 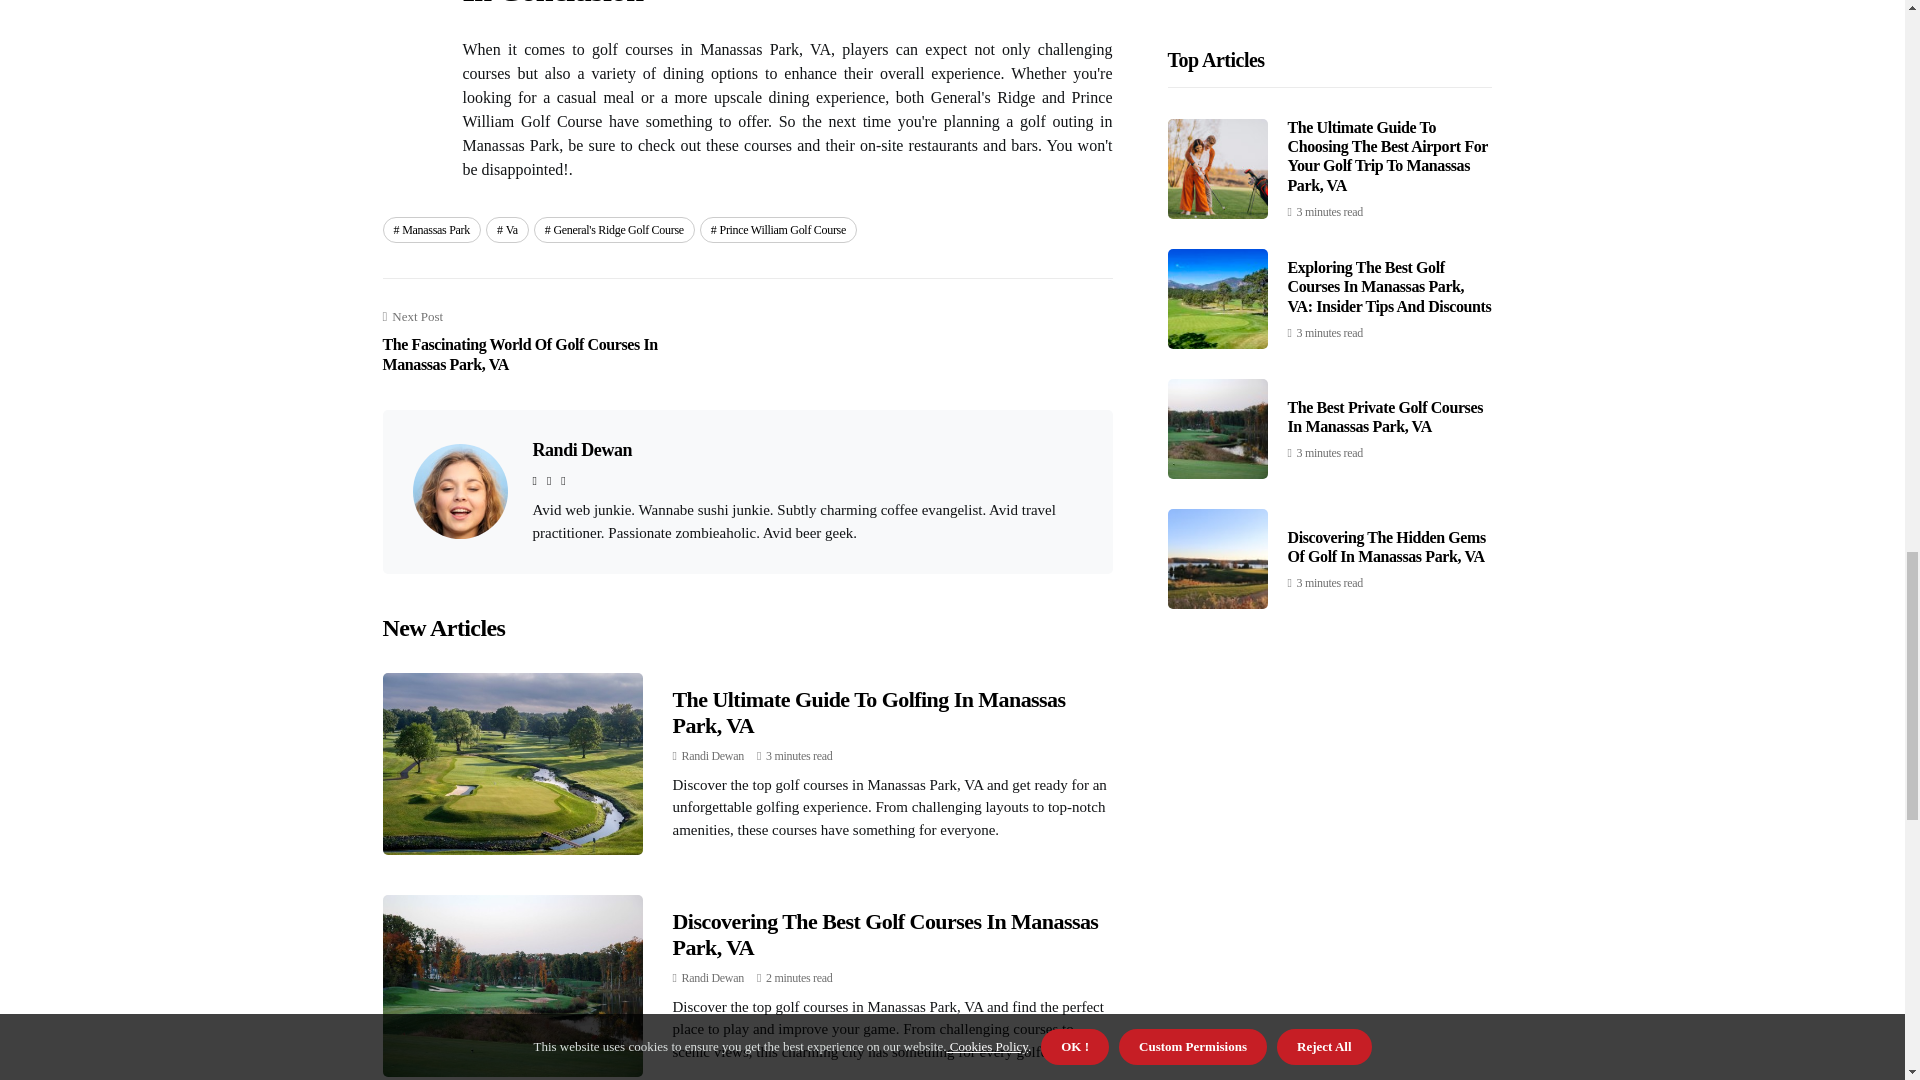 I want to click on Manassas Park, so click(x=431, y=230).